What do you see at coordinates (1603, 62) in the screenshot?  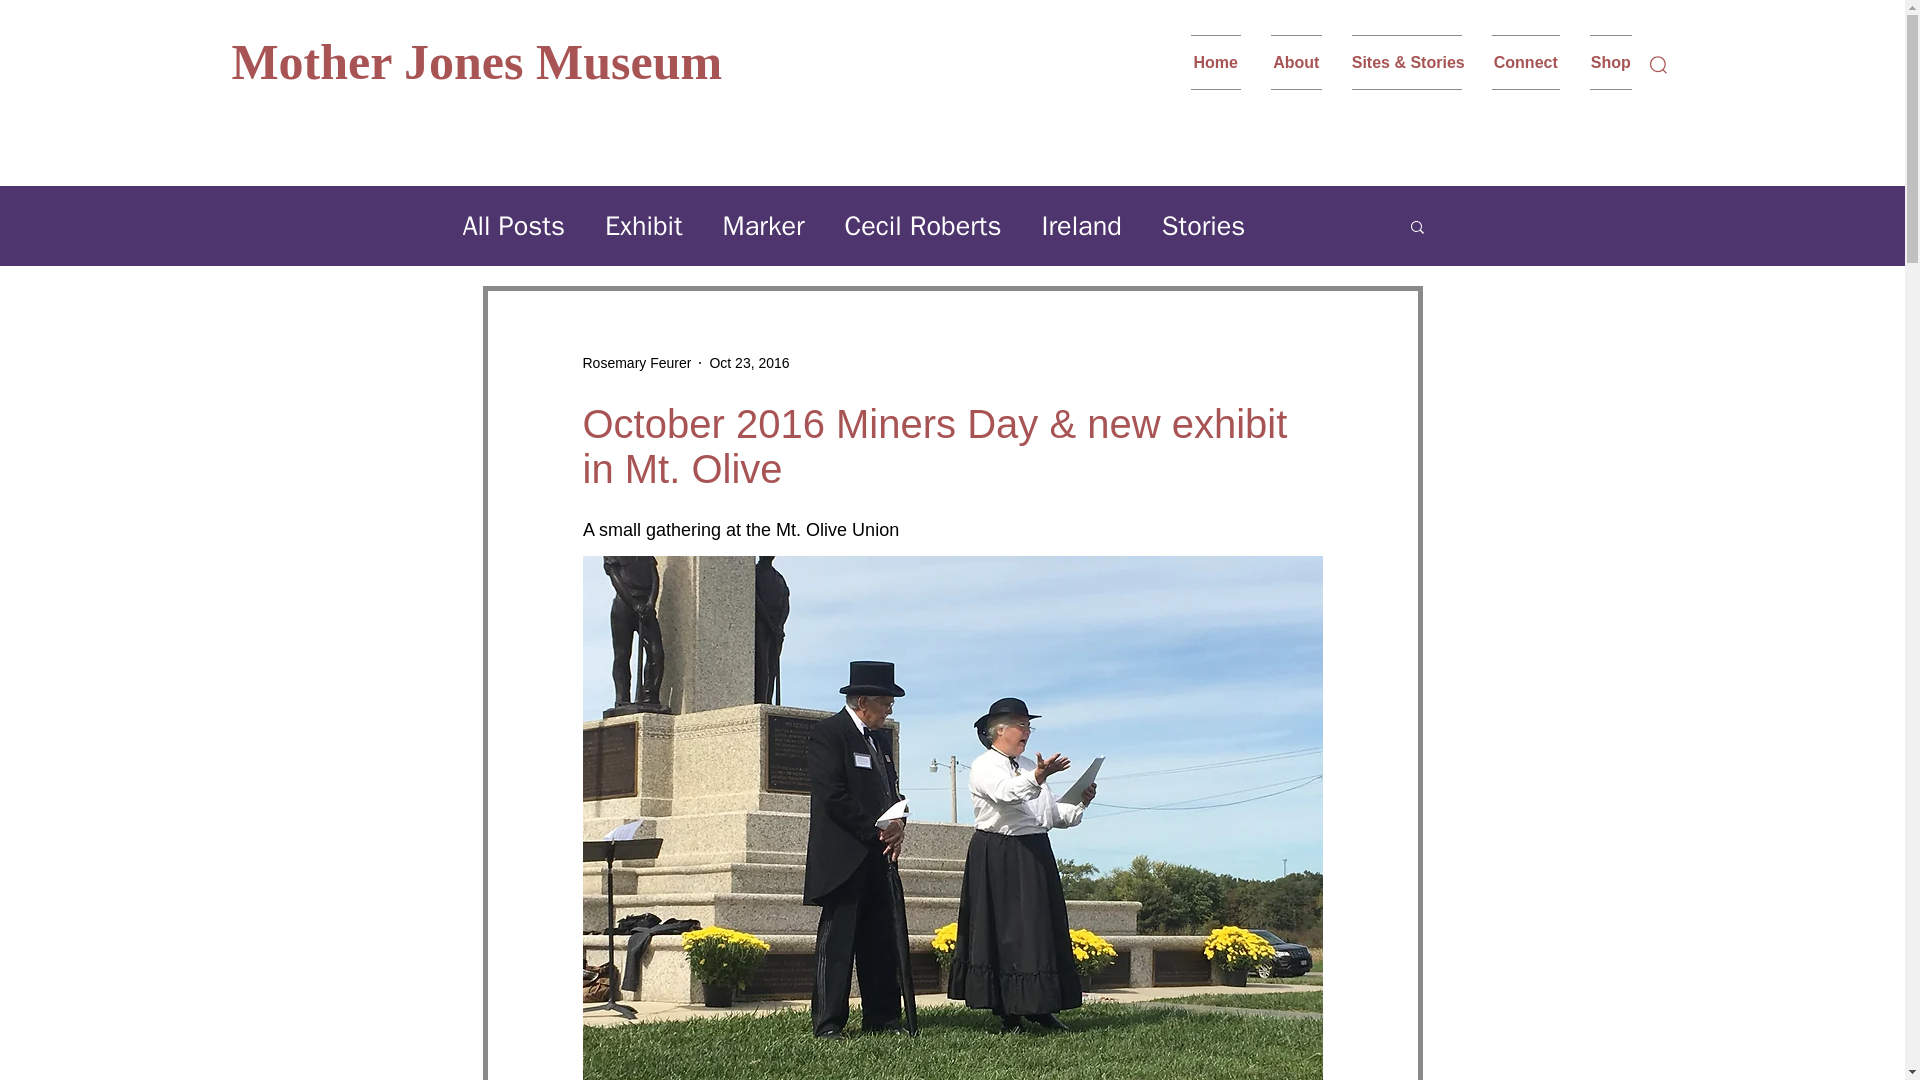 I see `Shop` at bounding box center [1603, 62].